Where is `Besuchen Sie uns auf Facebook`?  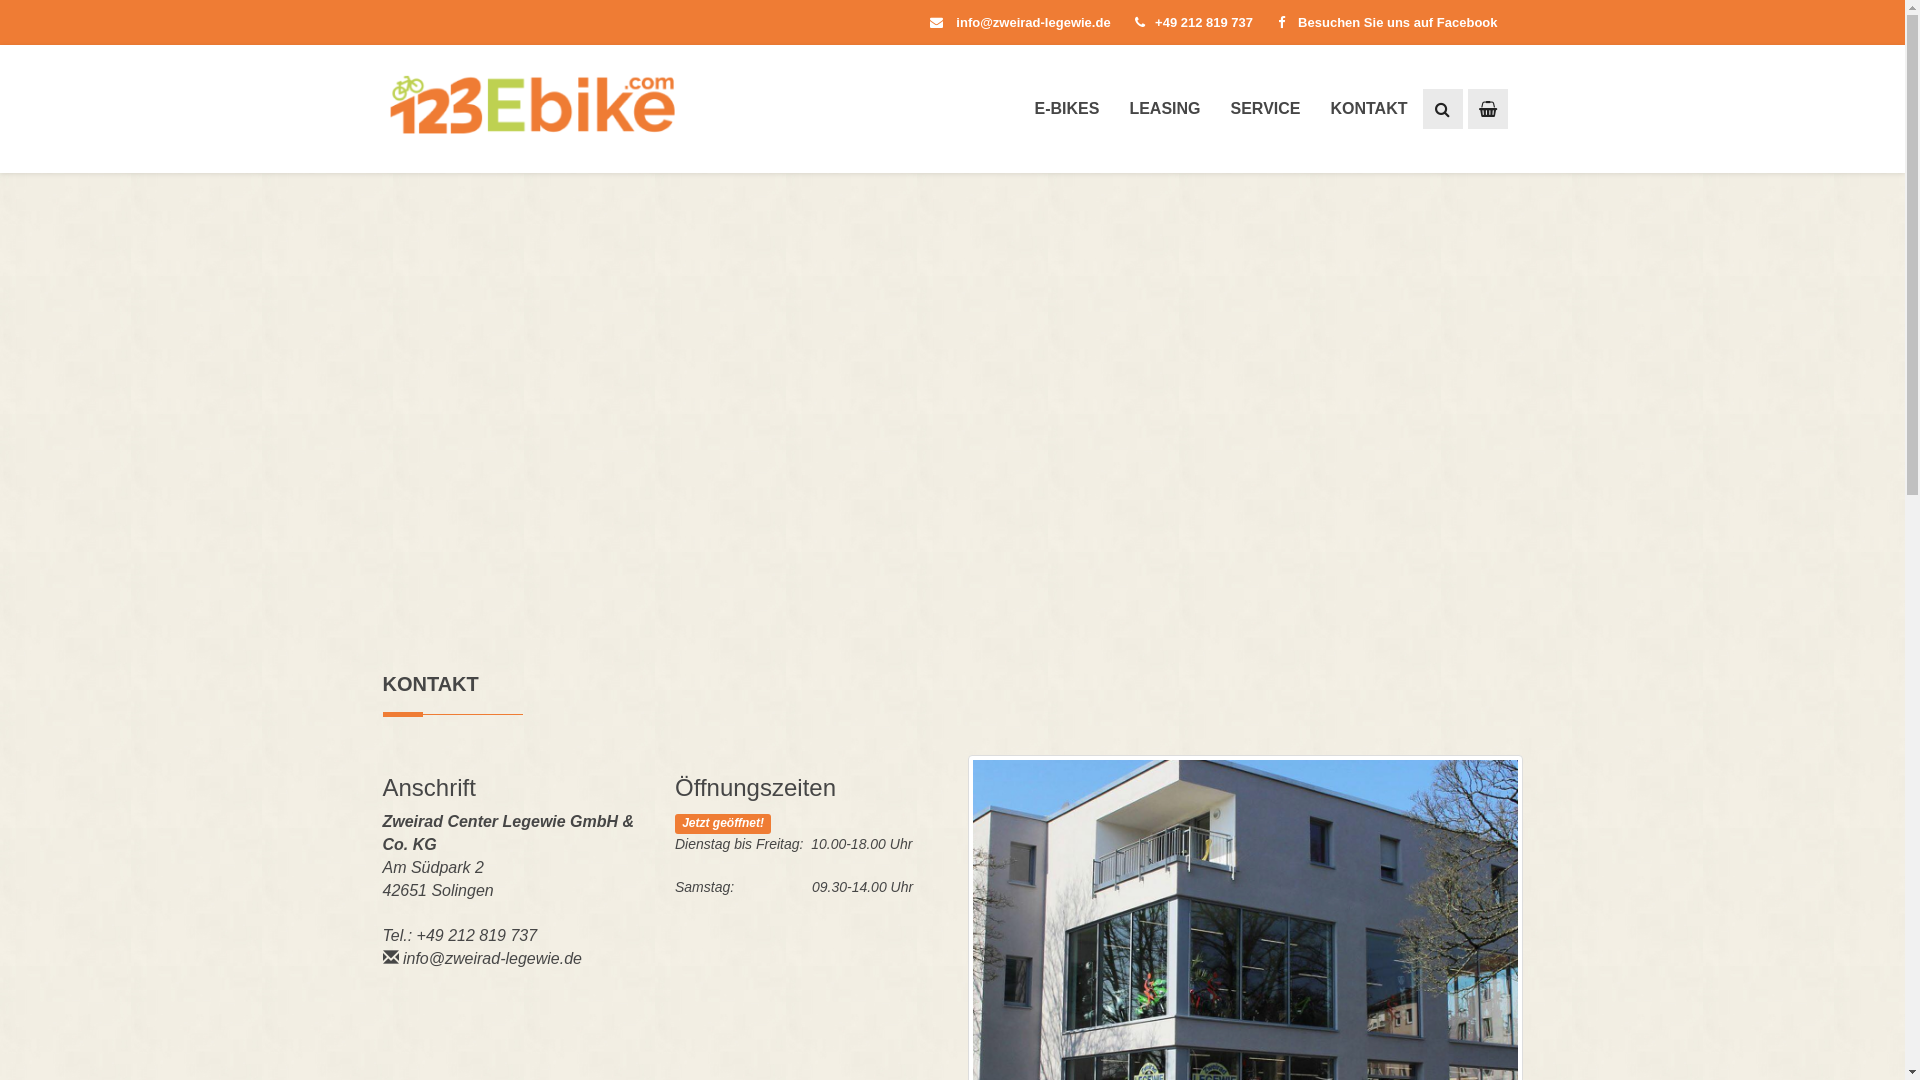 Besuchen Sie uns auf Facebook is located at coordinates (1393, 22).